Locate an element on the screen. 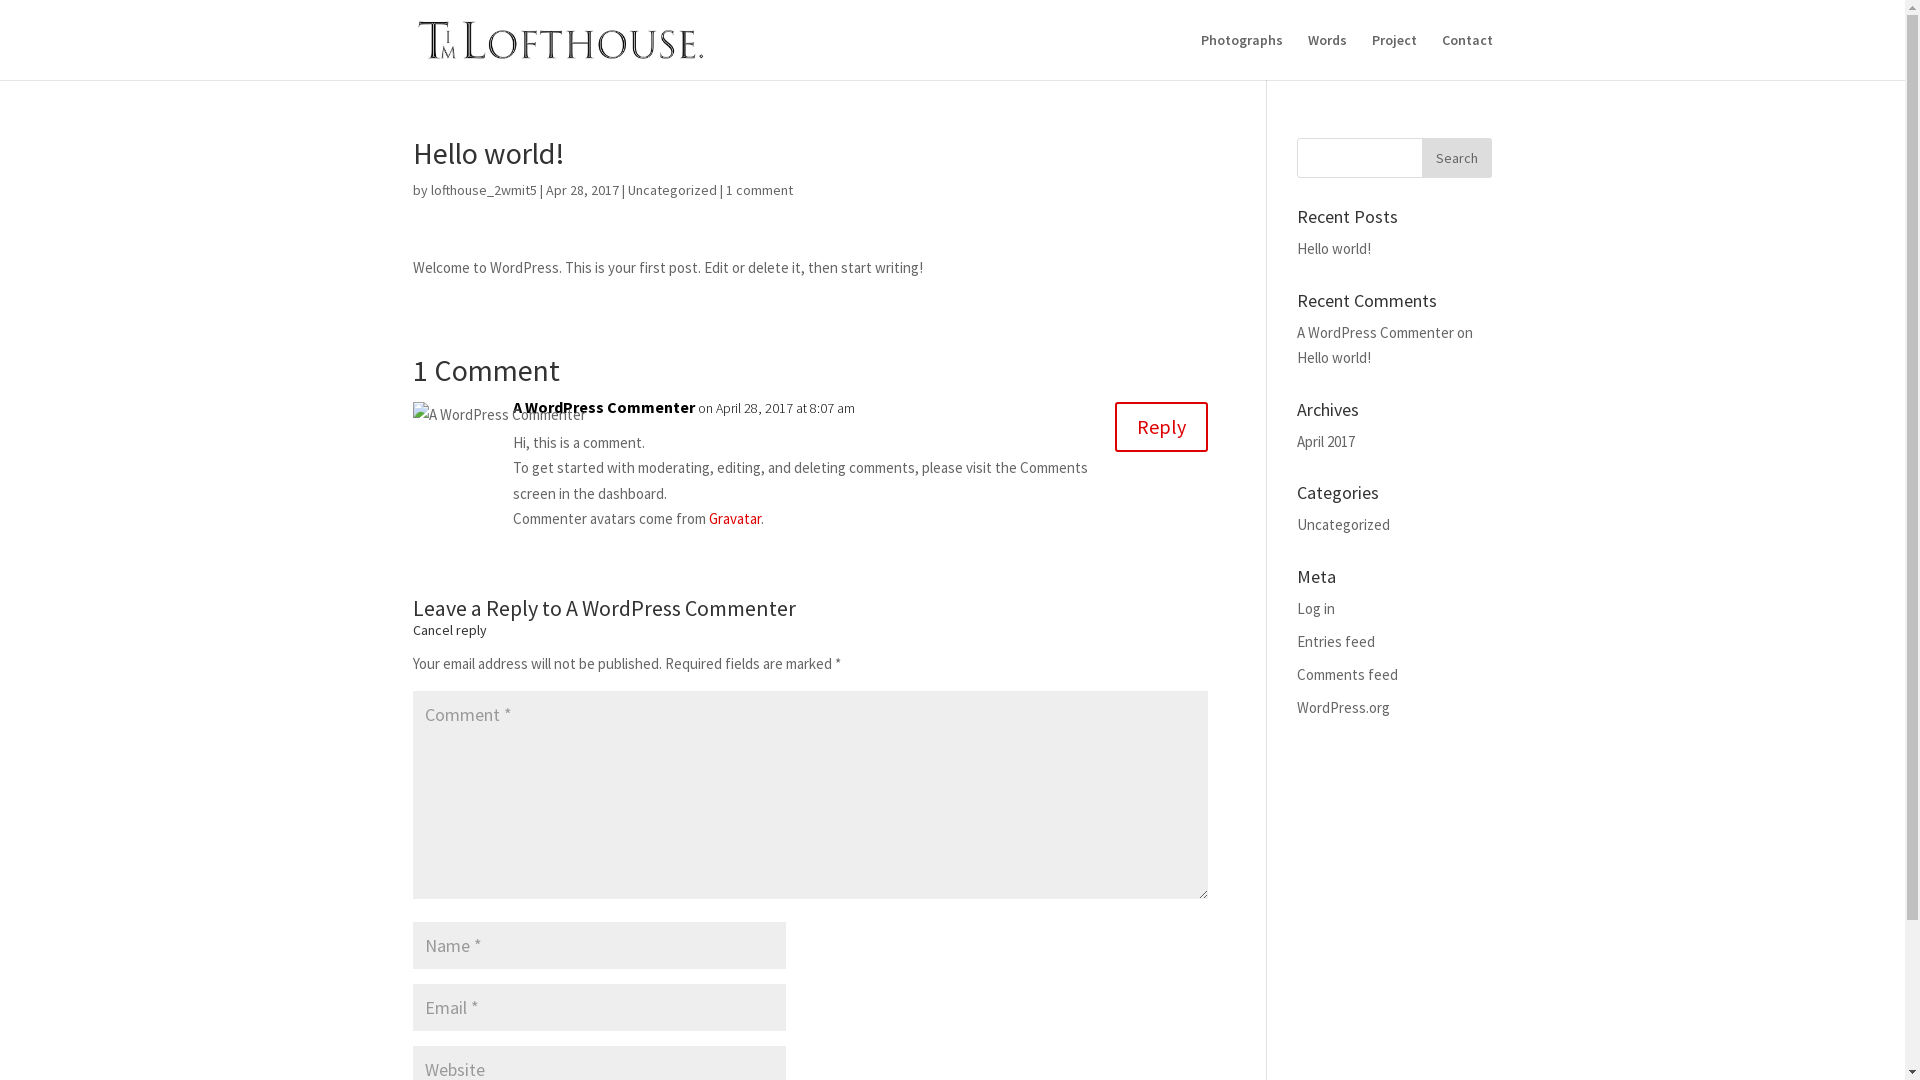  Cancel reply is located at coordinates (449, 629).